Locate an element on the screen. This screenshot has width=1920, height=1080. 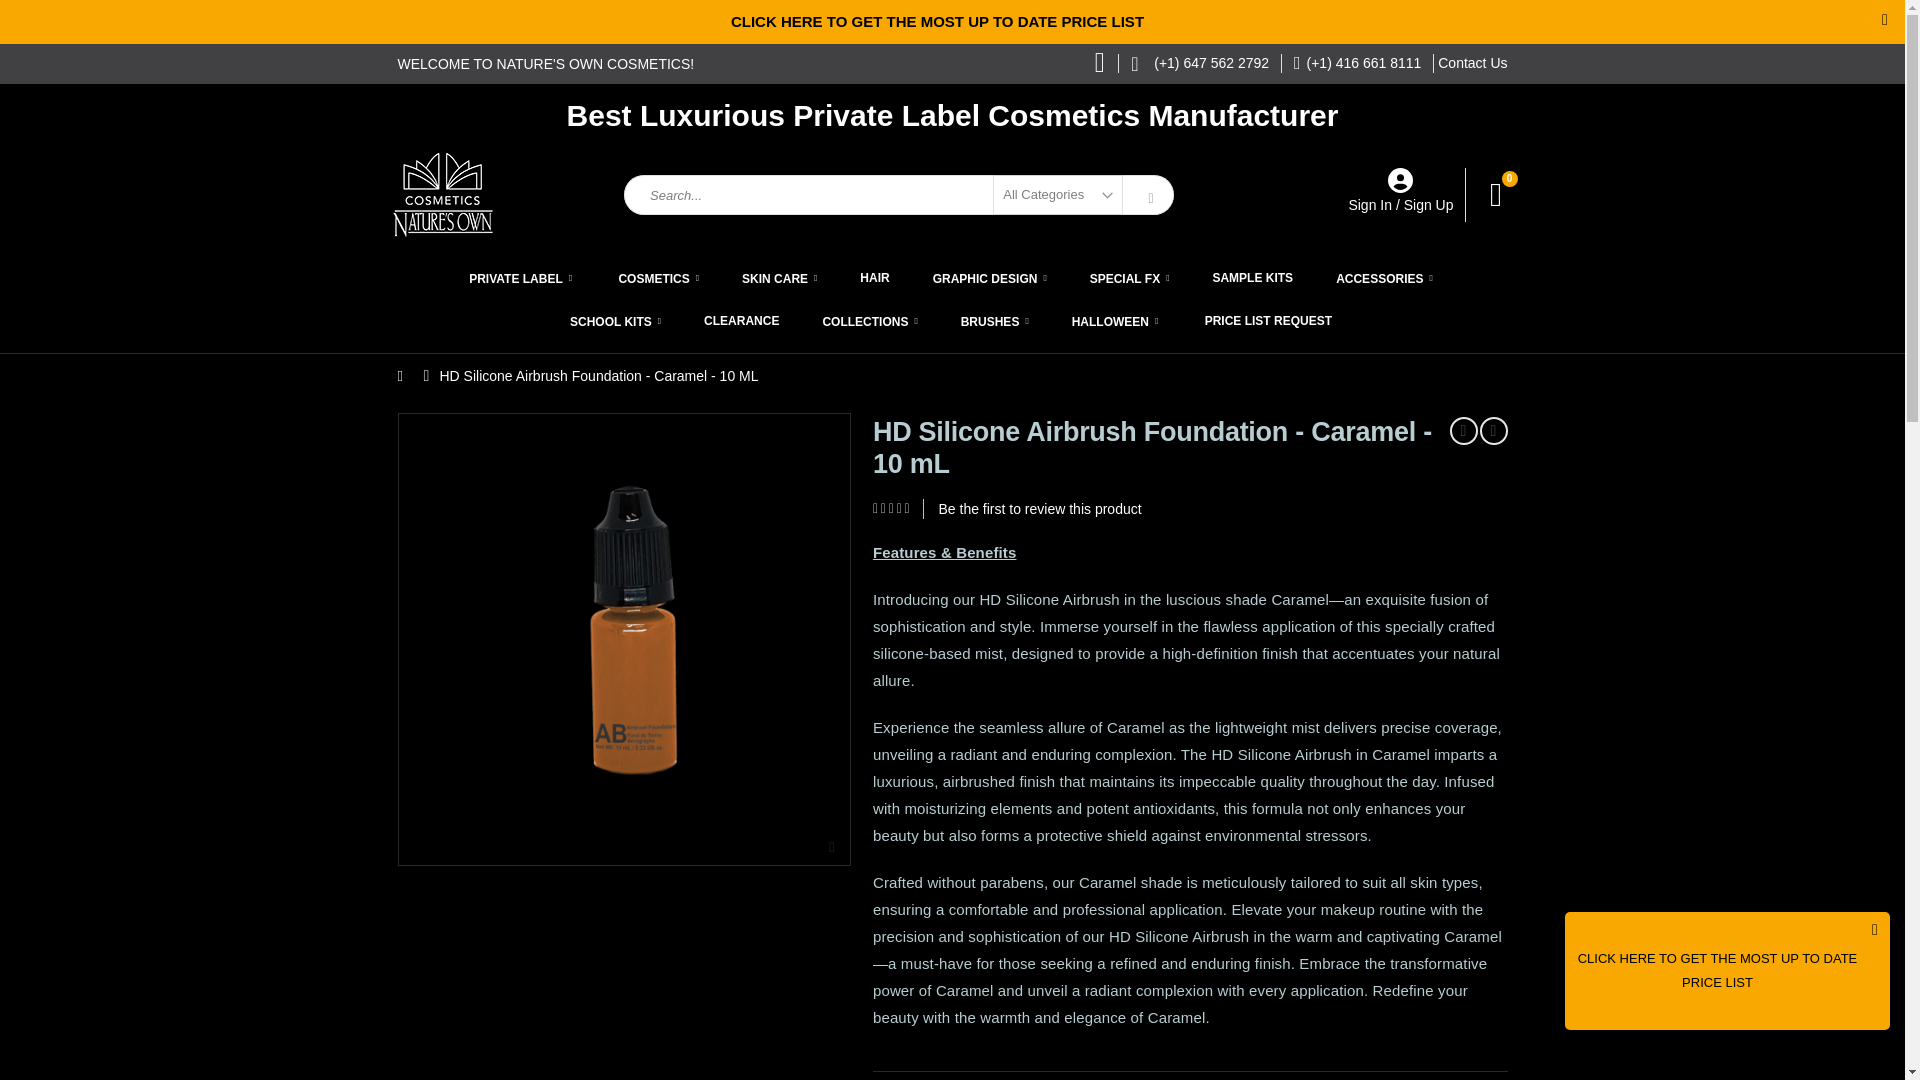
Cosmetics Nature's Own is located at coordinates (492, 194).